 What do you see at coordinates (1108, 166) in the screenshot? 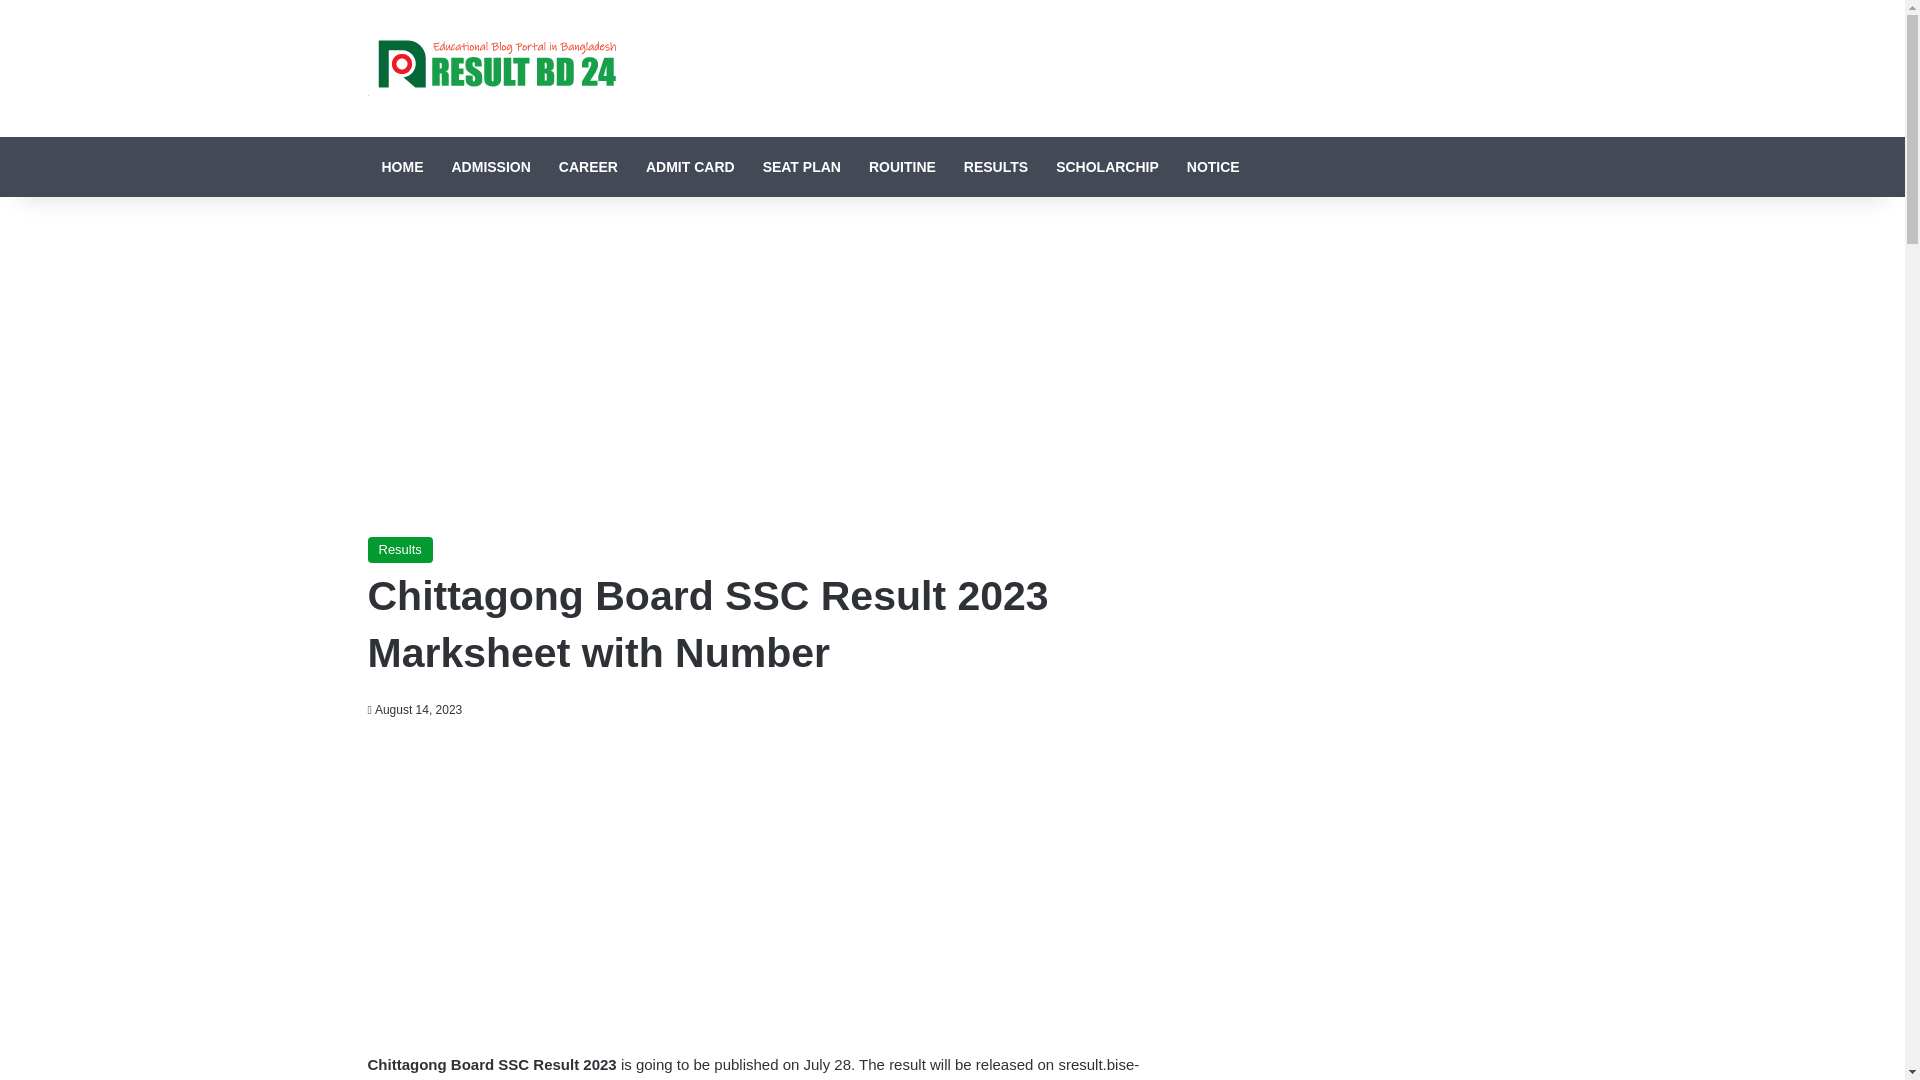
I see `SCHOLARCHIP` at bounding box center [1108, 166].